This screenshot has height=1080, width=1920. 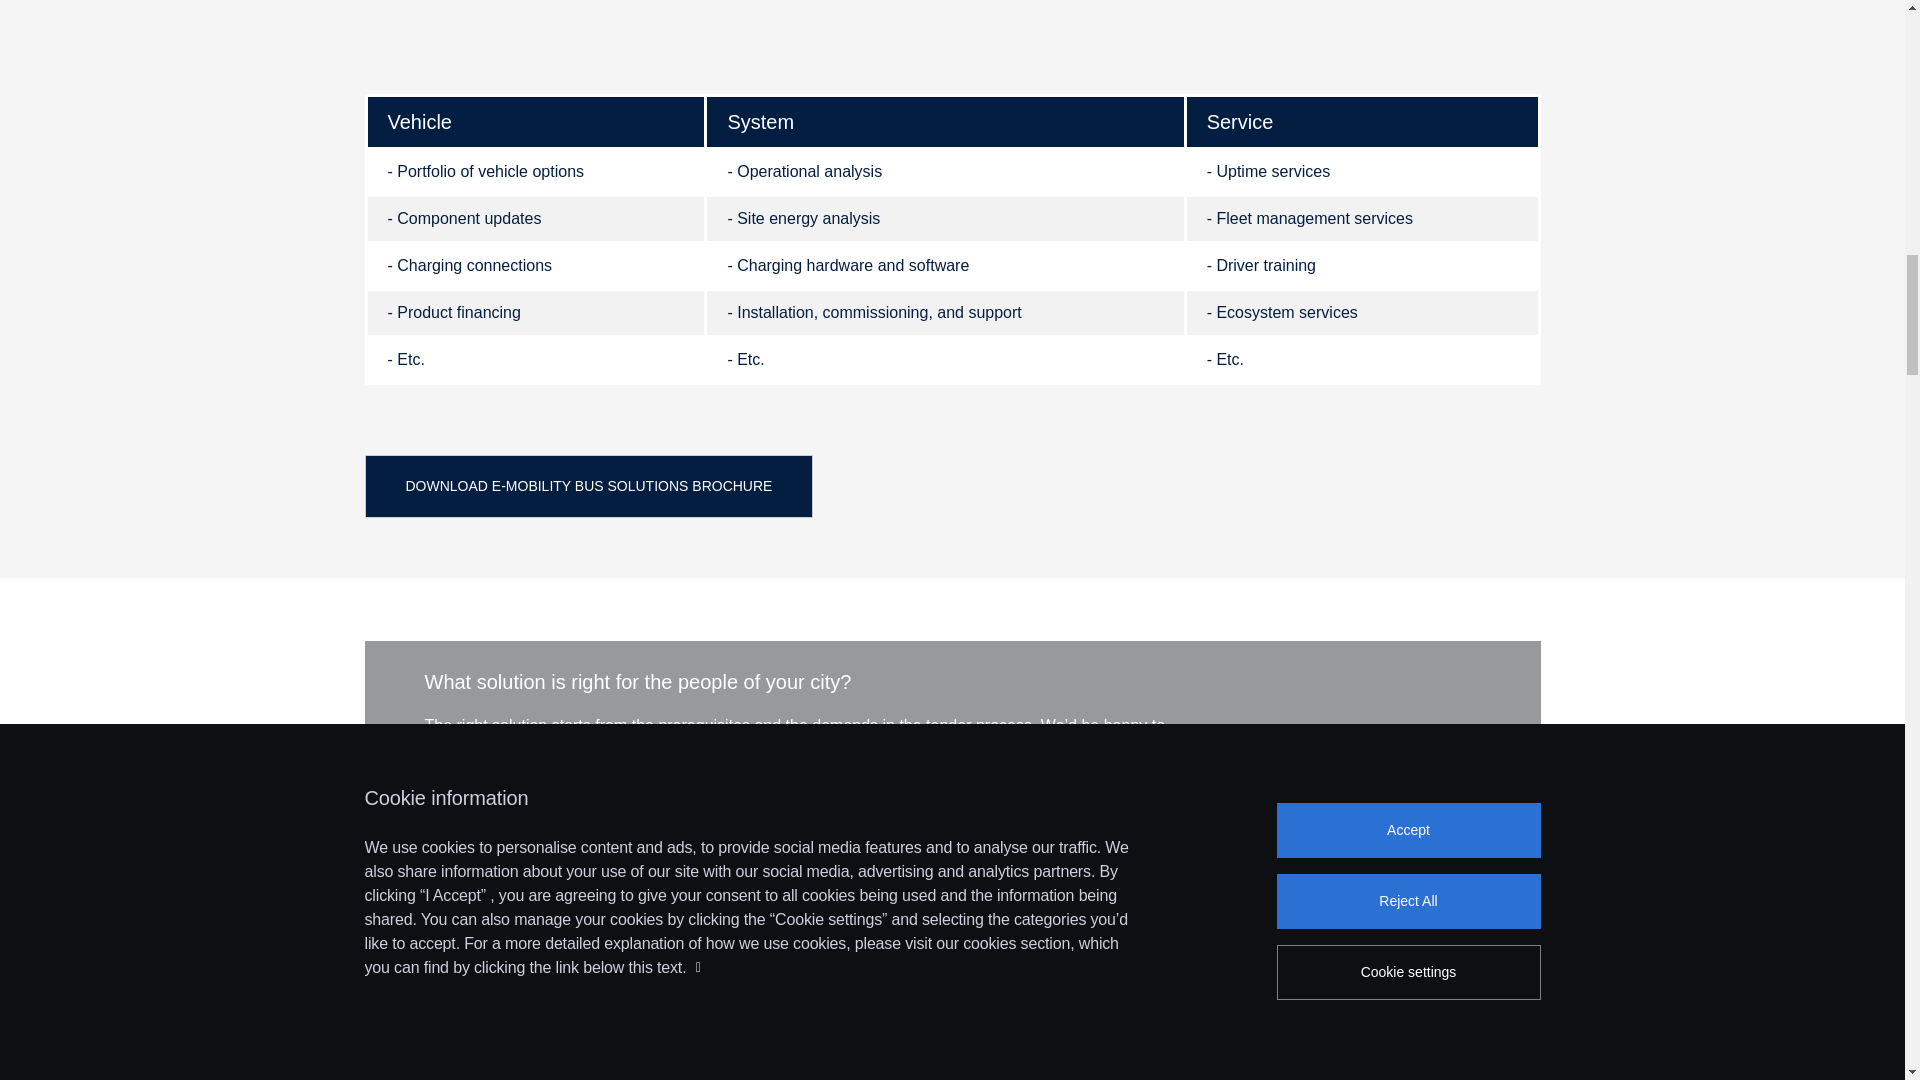 What do you see at coordinates (820, 682) in the screenshot?
I see `What solution is right for the people of your city?` at bounding box center [820, 682].